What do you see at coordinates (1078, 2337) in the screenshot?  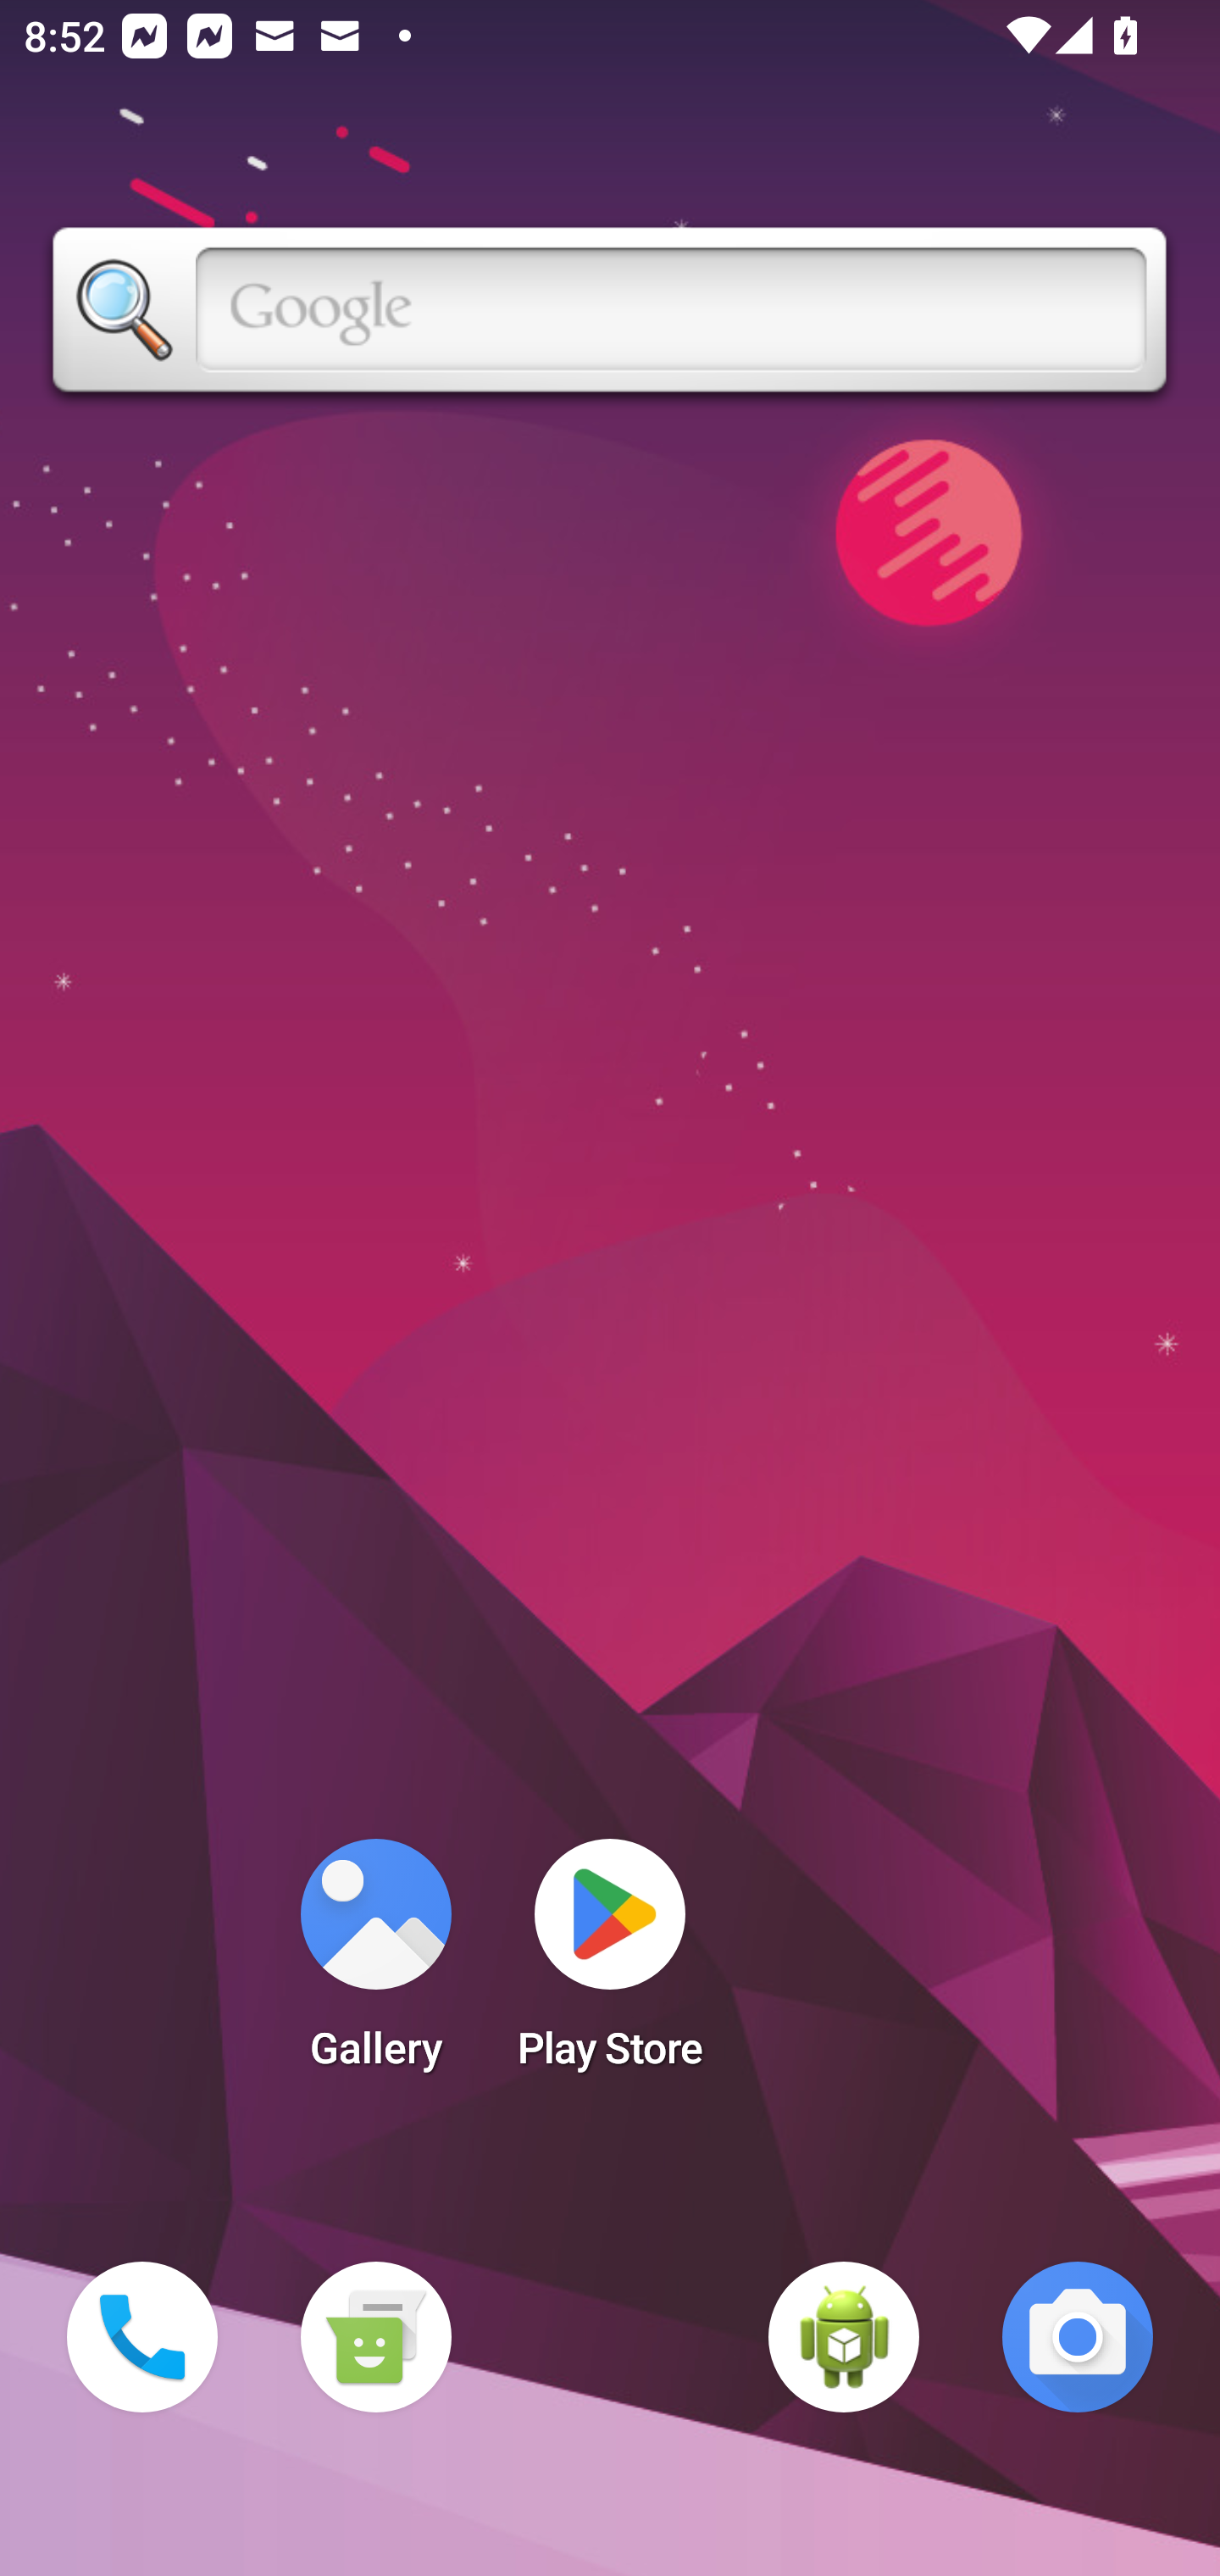 I see `Camera` at bounding box center [1078, 2337].